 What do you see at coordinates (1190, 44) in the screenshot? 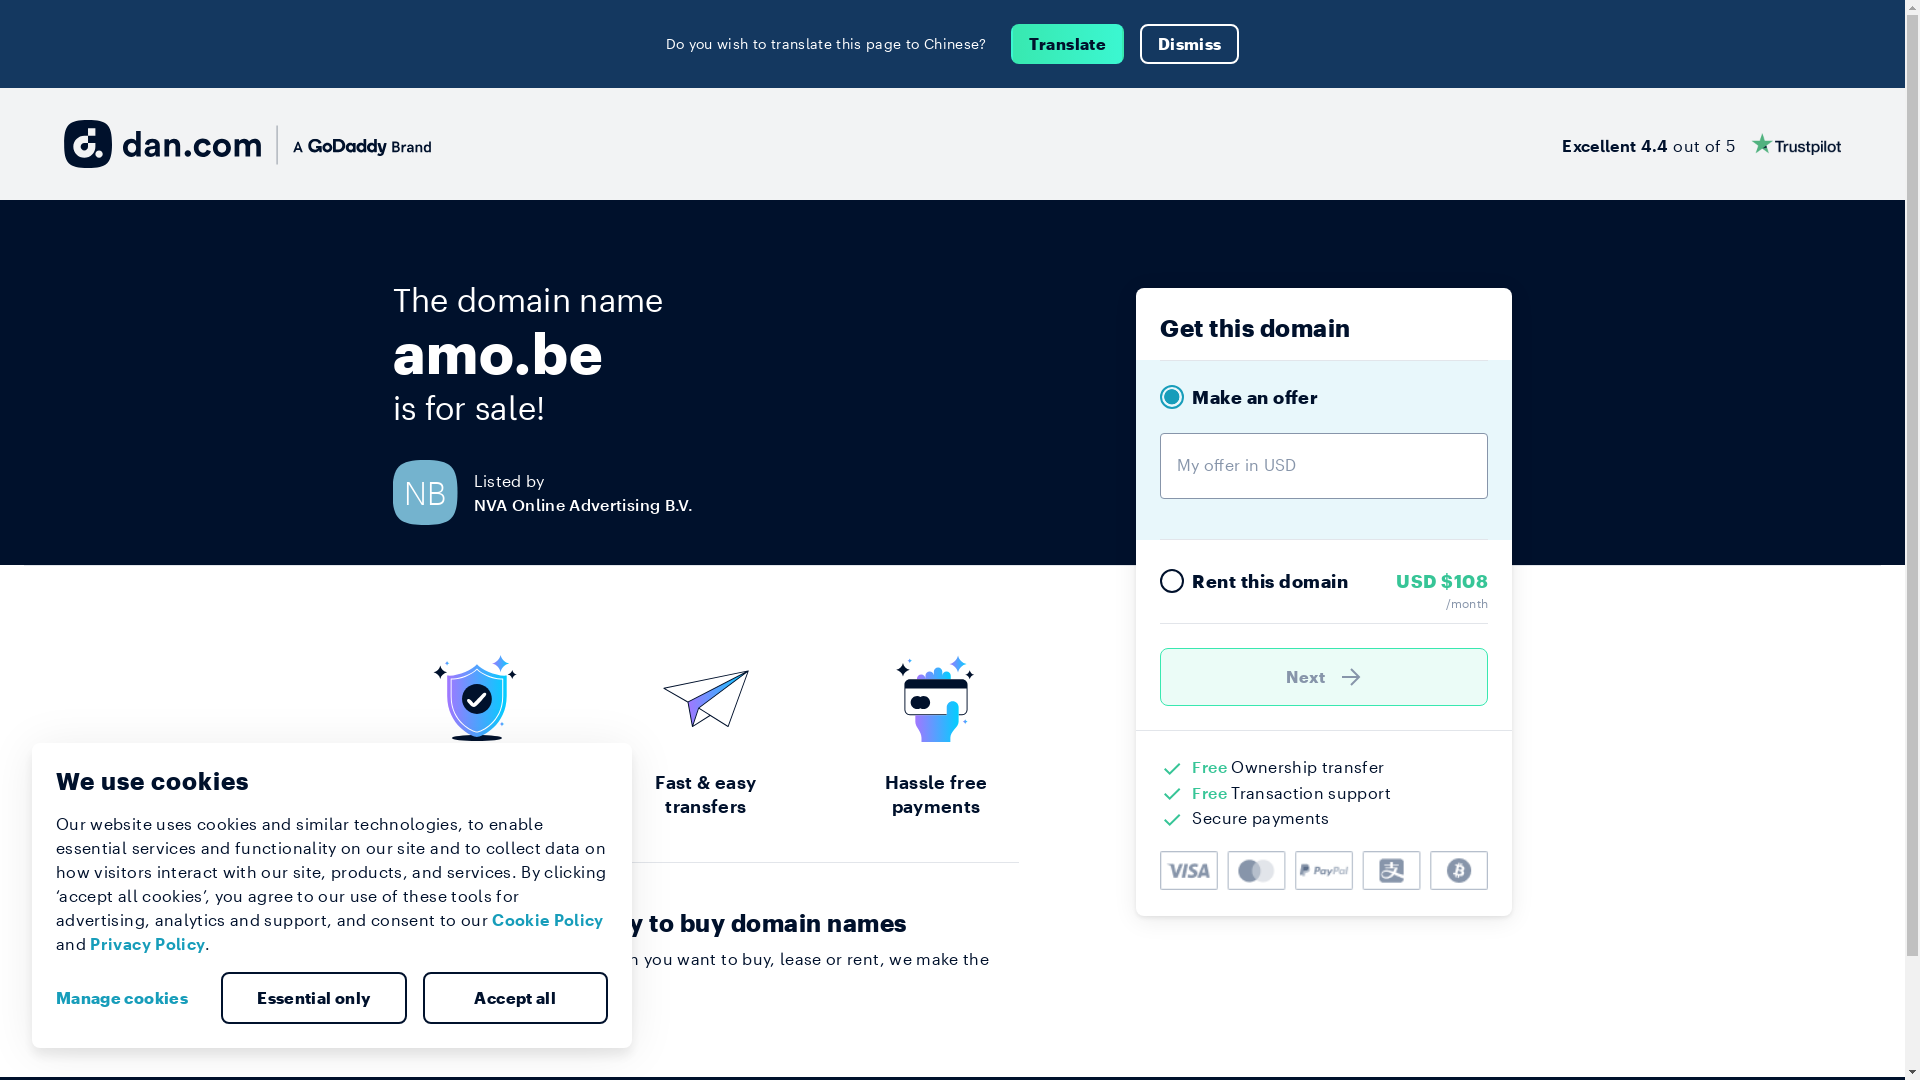
I see `Dismiss` at bounding box center [1190, 44].